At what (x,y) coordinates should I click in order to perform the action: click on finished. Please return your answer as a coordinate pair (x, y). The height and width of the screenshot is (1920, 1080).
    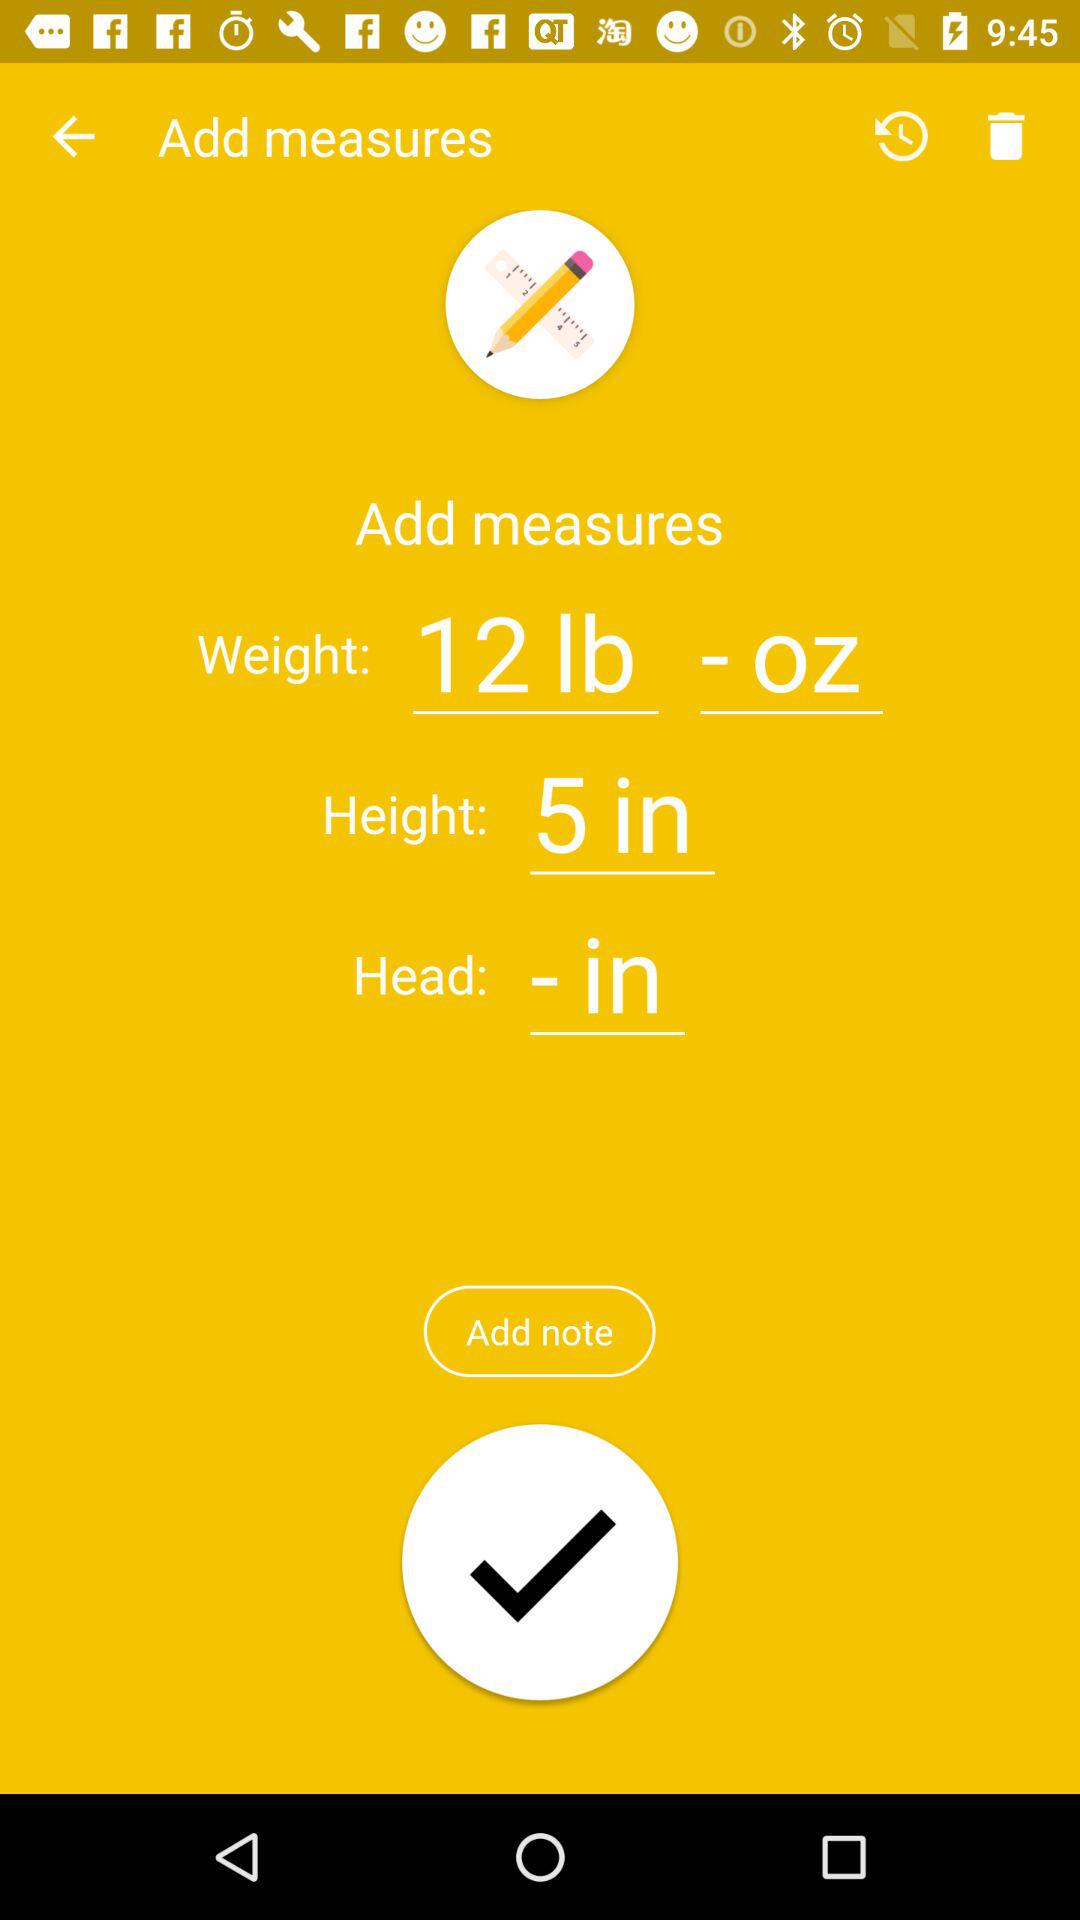
    Looking at the image, I should click on (540, 1564).